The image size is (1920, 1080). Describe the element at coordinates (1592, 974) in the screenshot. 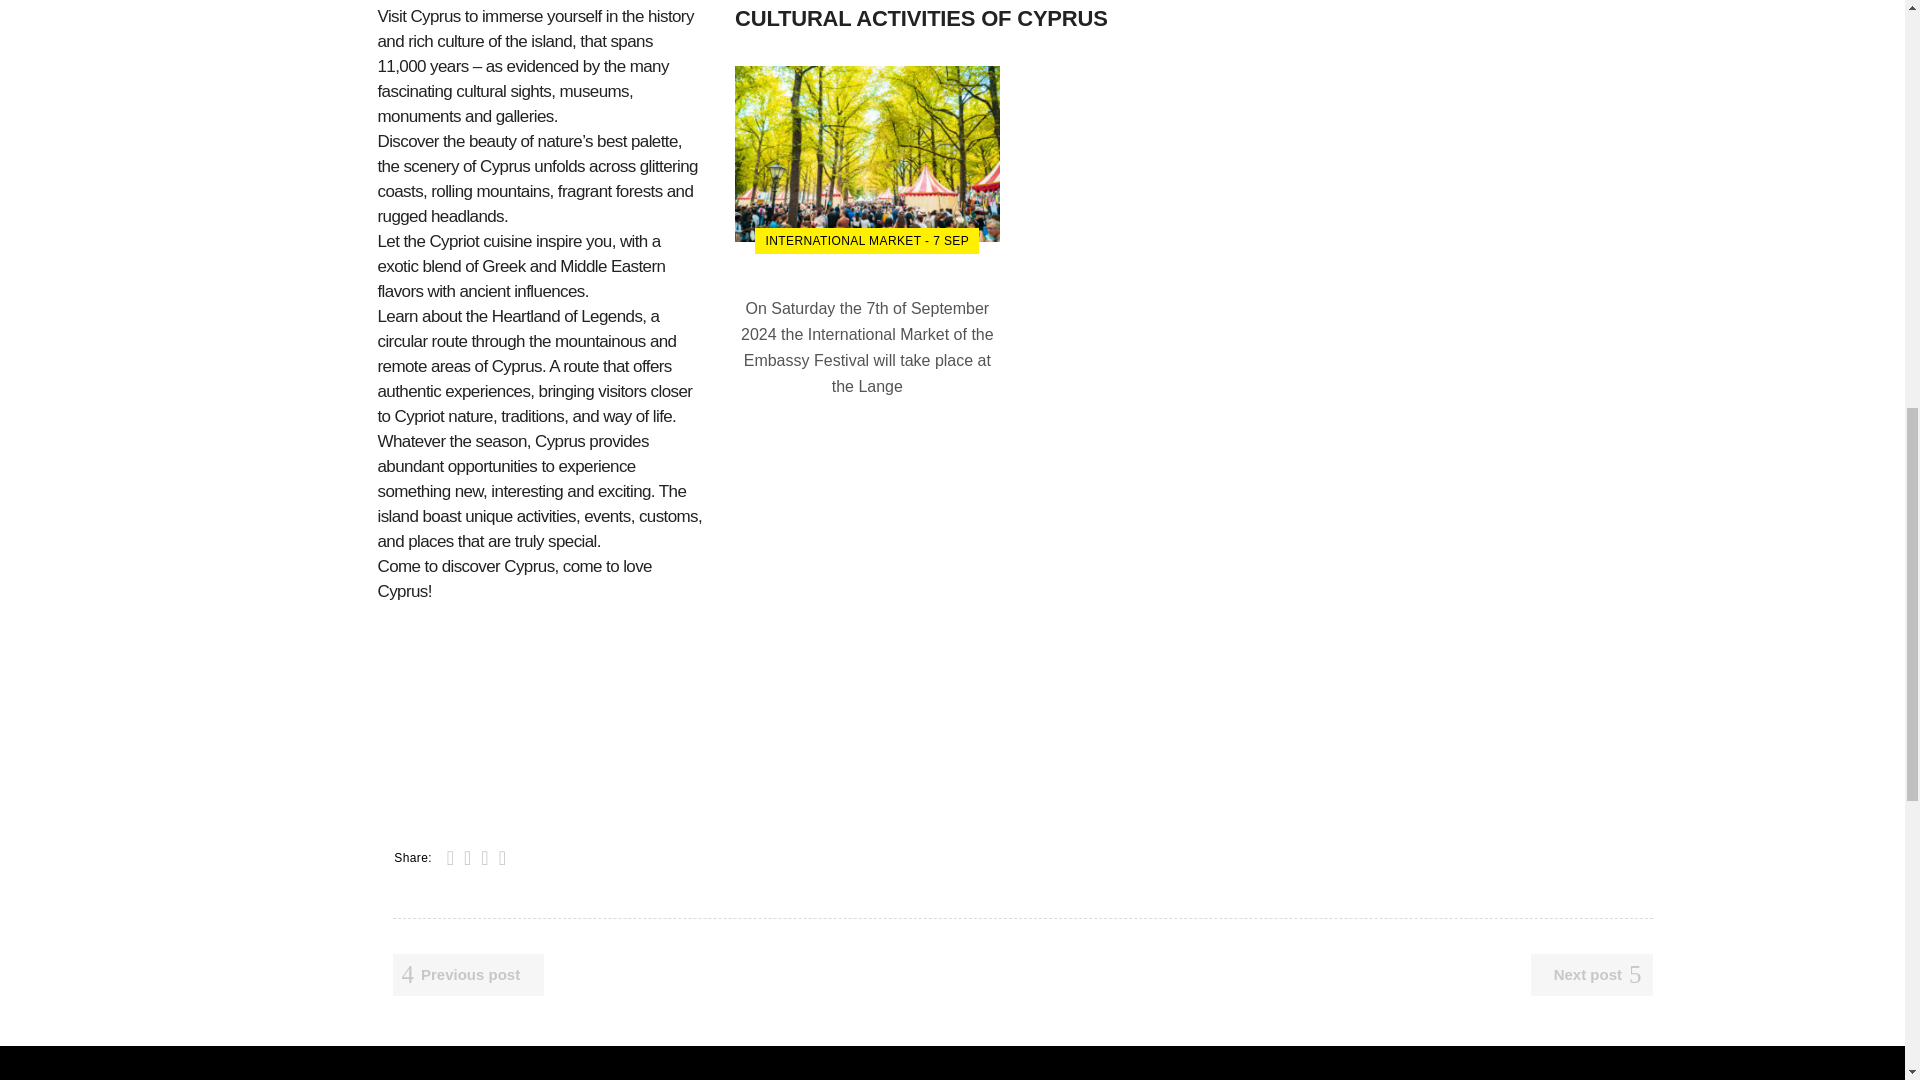

I see `Next post` at that location.